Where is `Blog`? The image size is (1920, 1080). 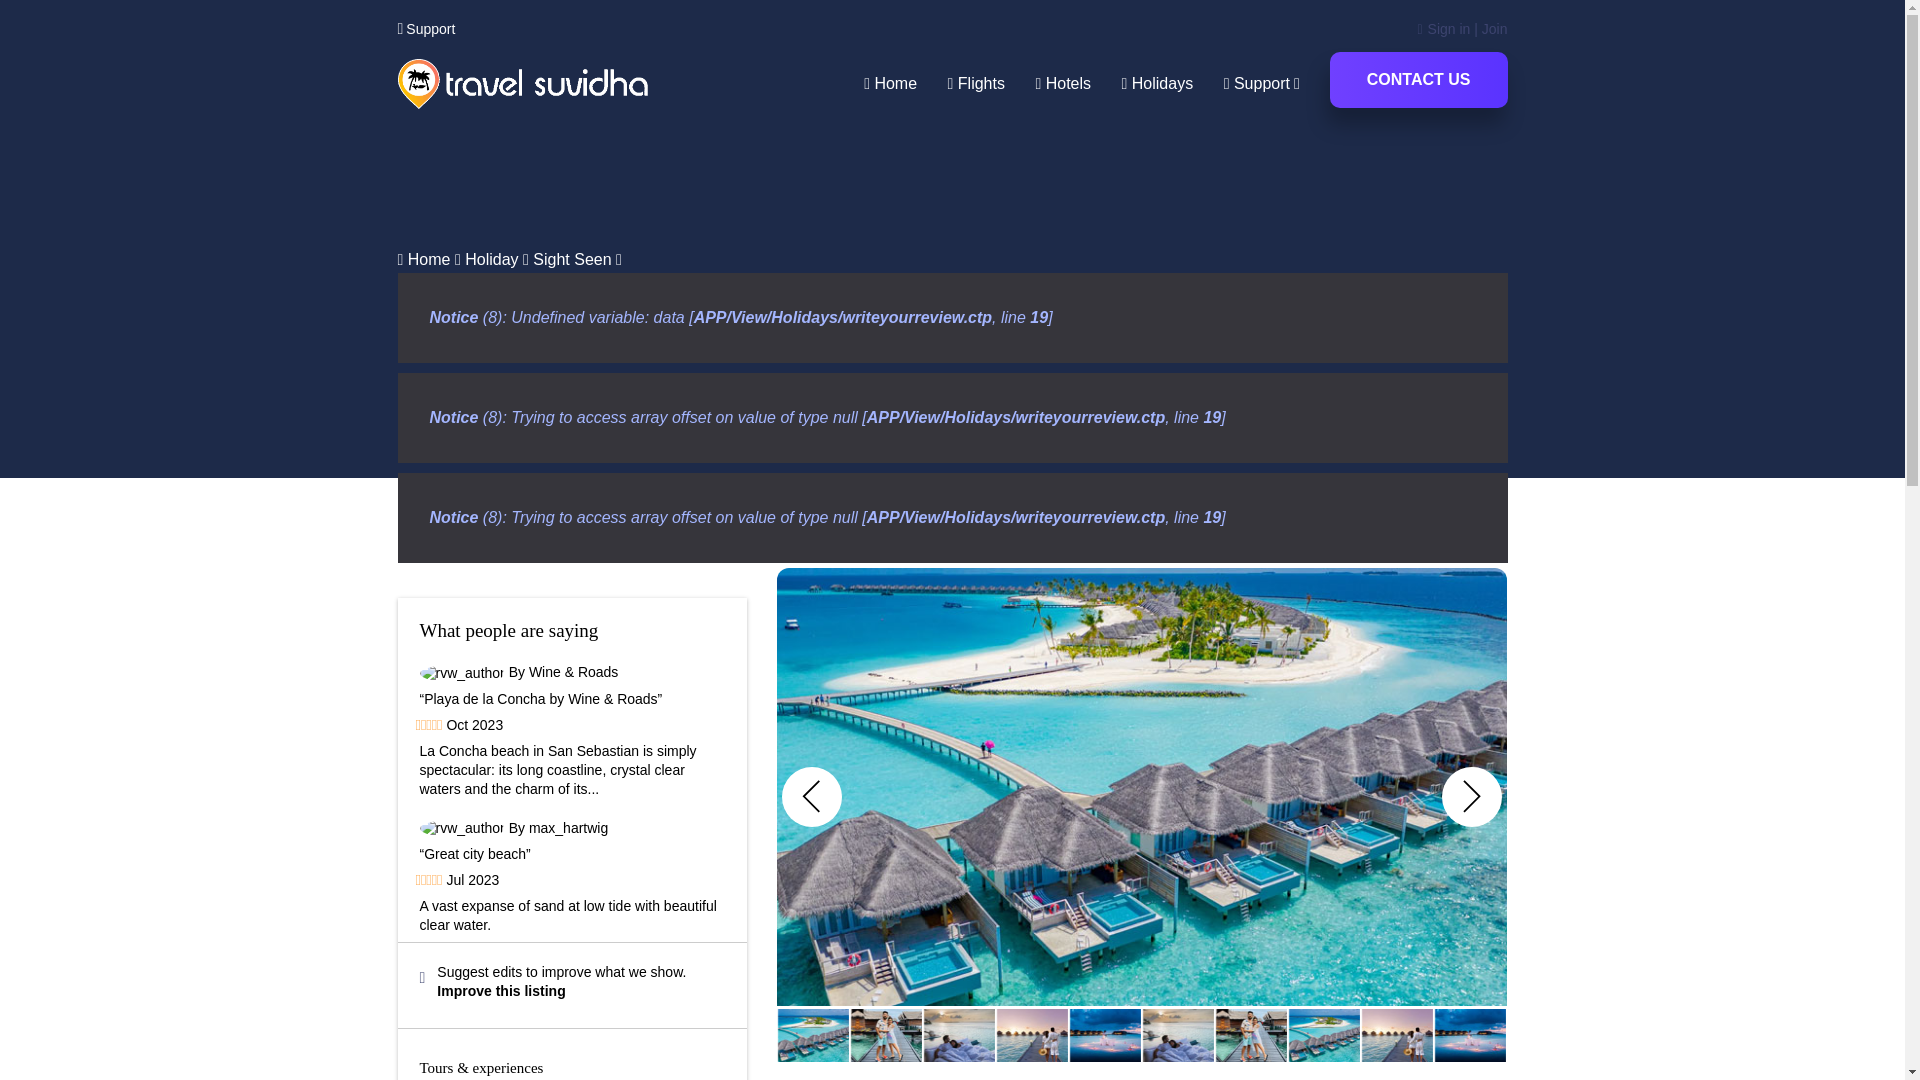
Blog is located at coordinates (491, 258).